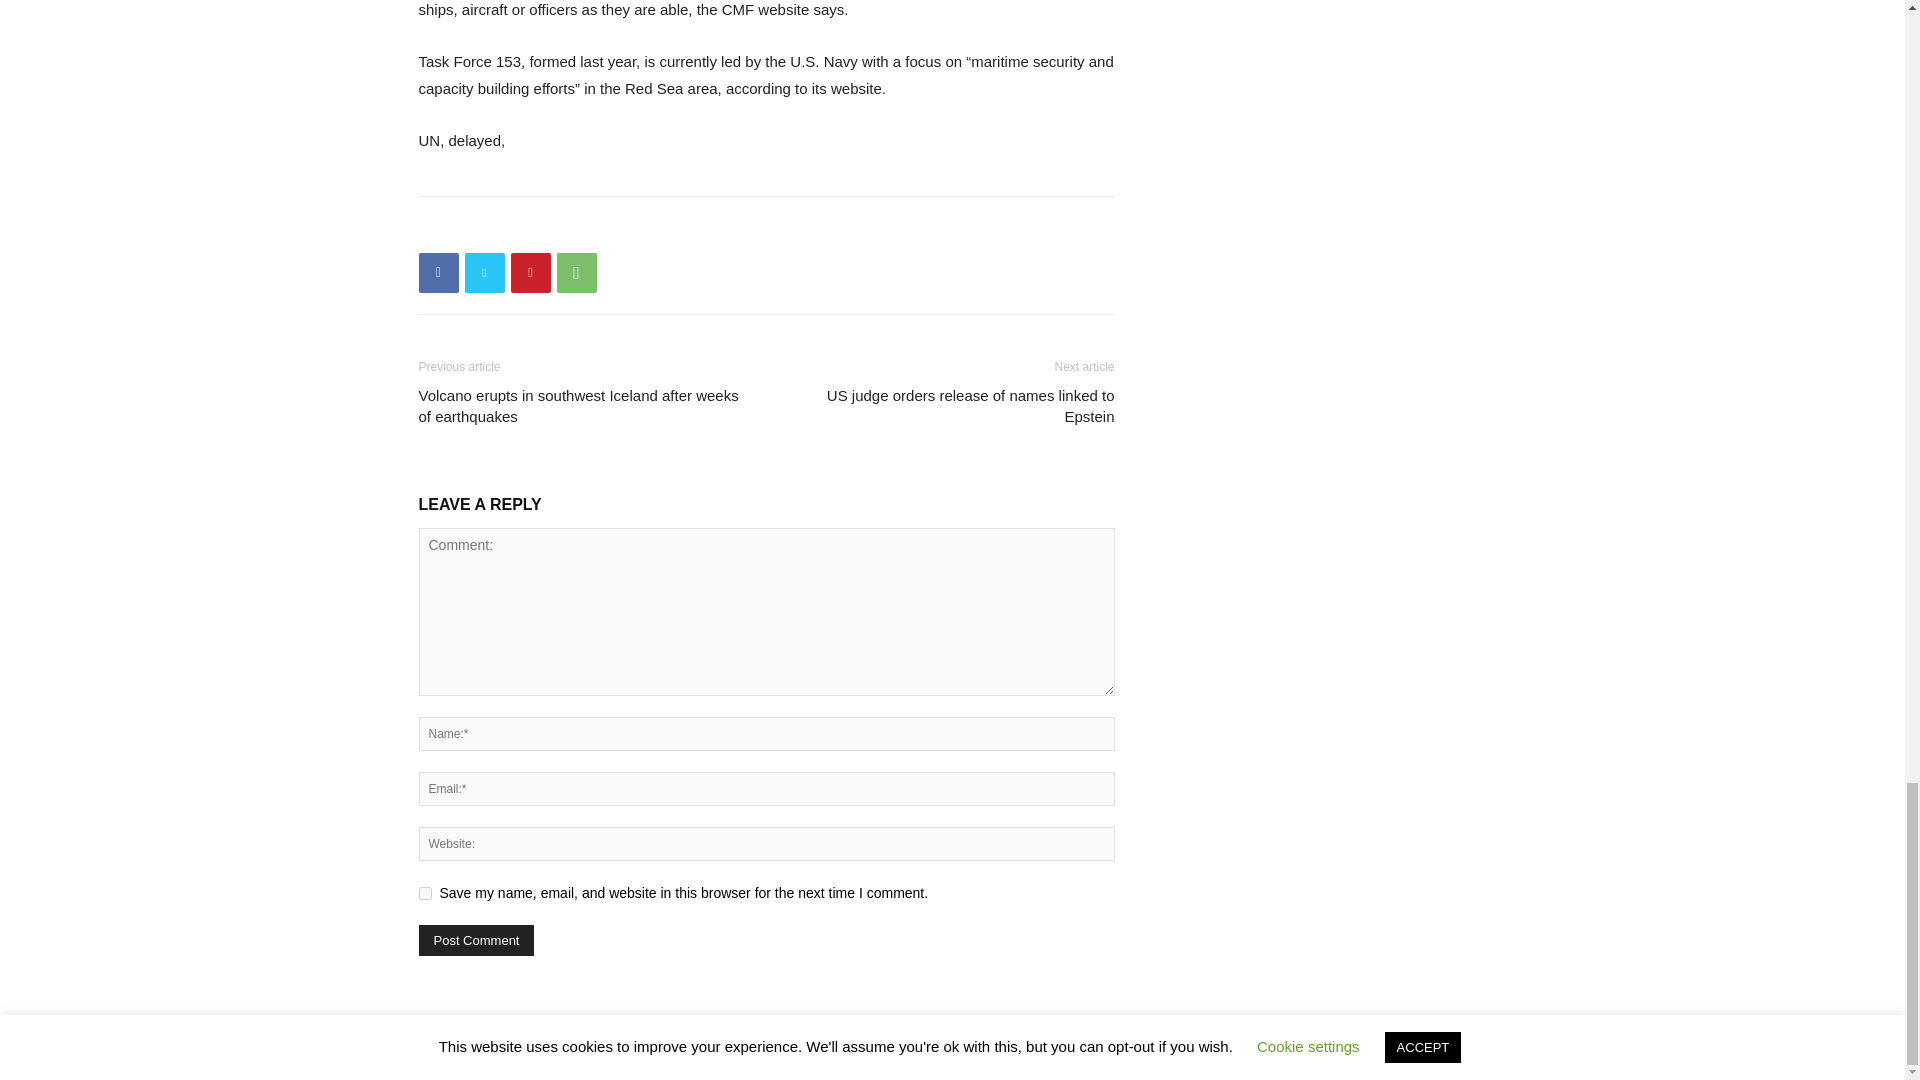  Describe the element at coordinates (1286, 1060) in the screenshot. I see `Privacy Policy` at that location.